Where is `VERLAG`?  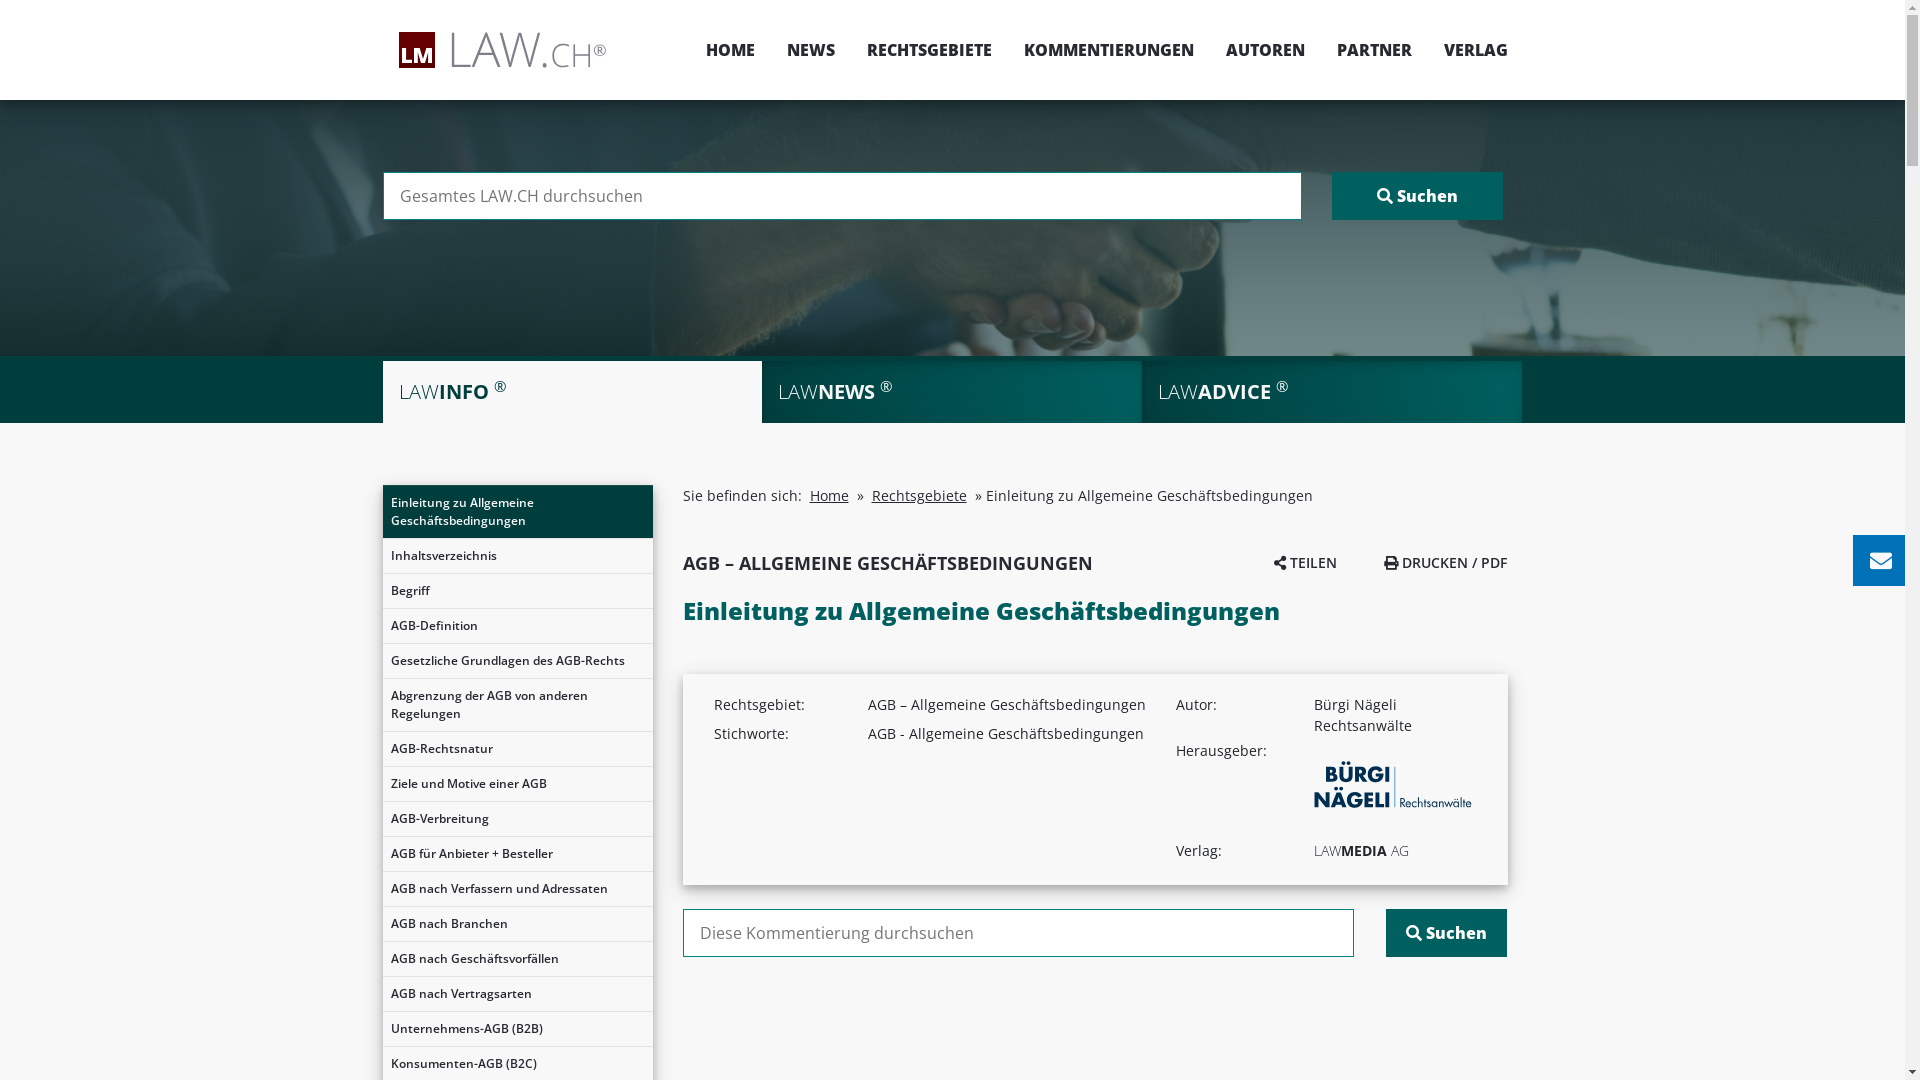 VERLAG is located at coordinates (1468, 50).